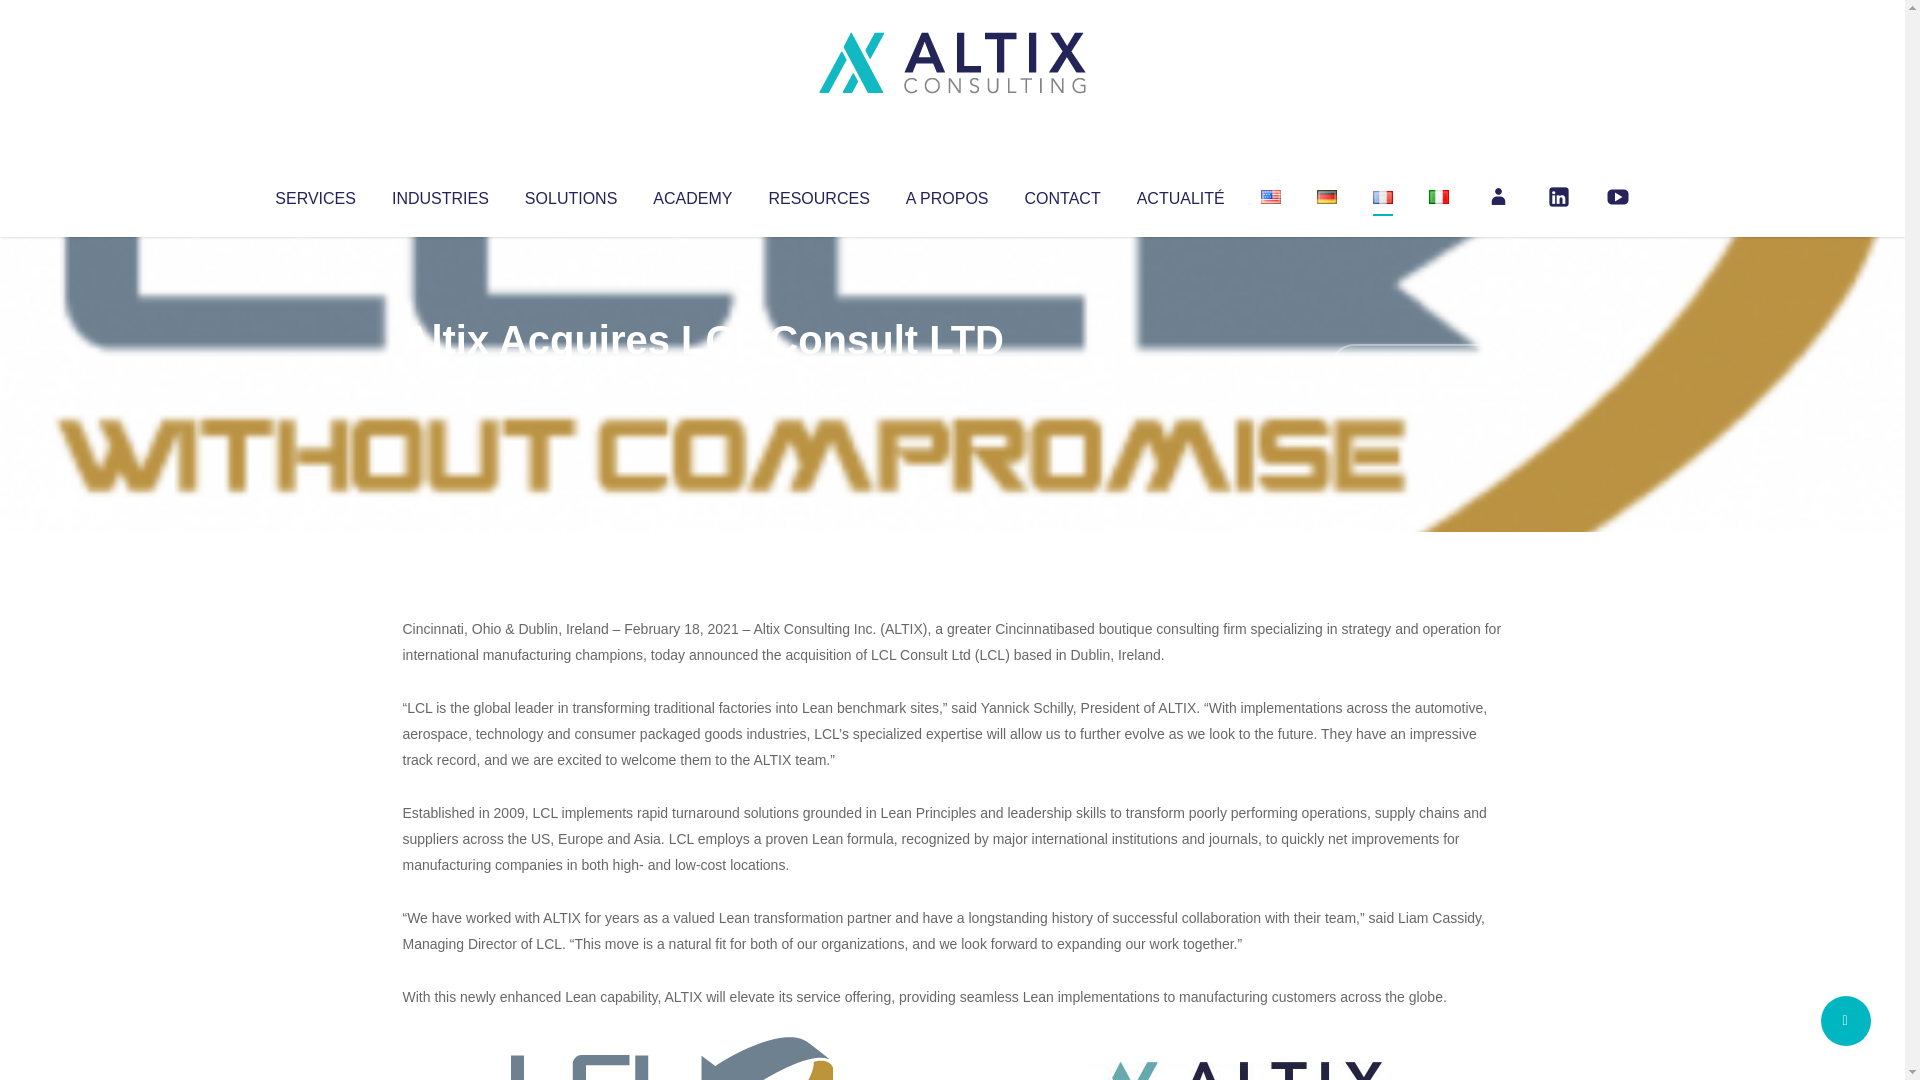 Image resolution: width=1920 pixels, height=1080 pixels. What do you see at coordinates (1416, 366) in the screenshot?
I see `No Comments` at bounding box center [1416, 366].